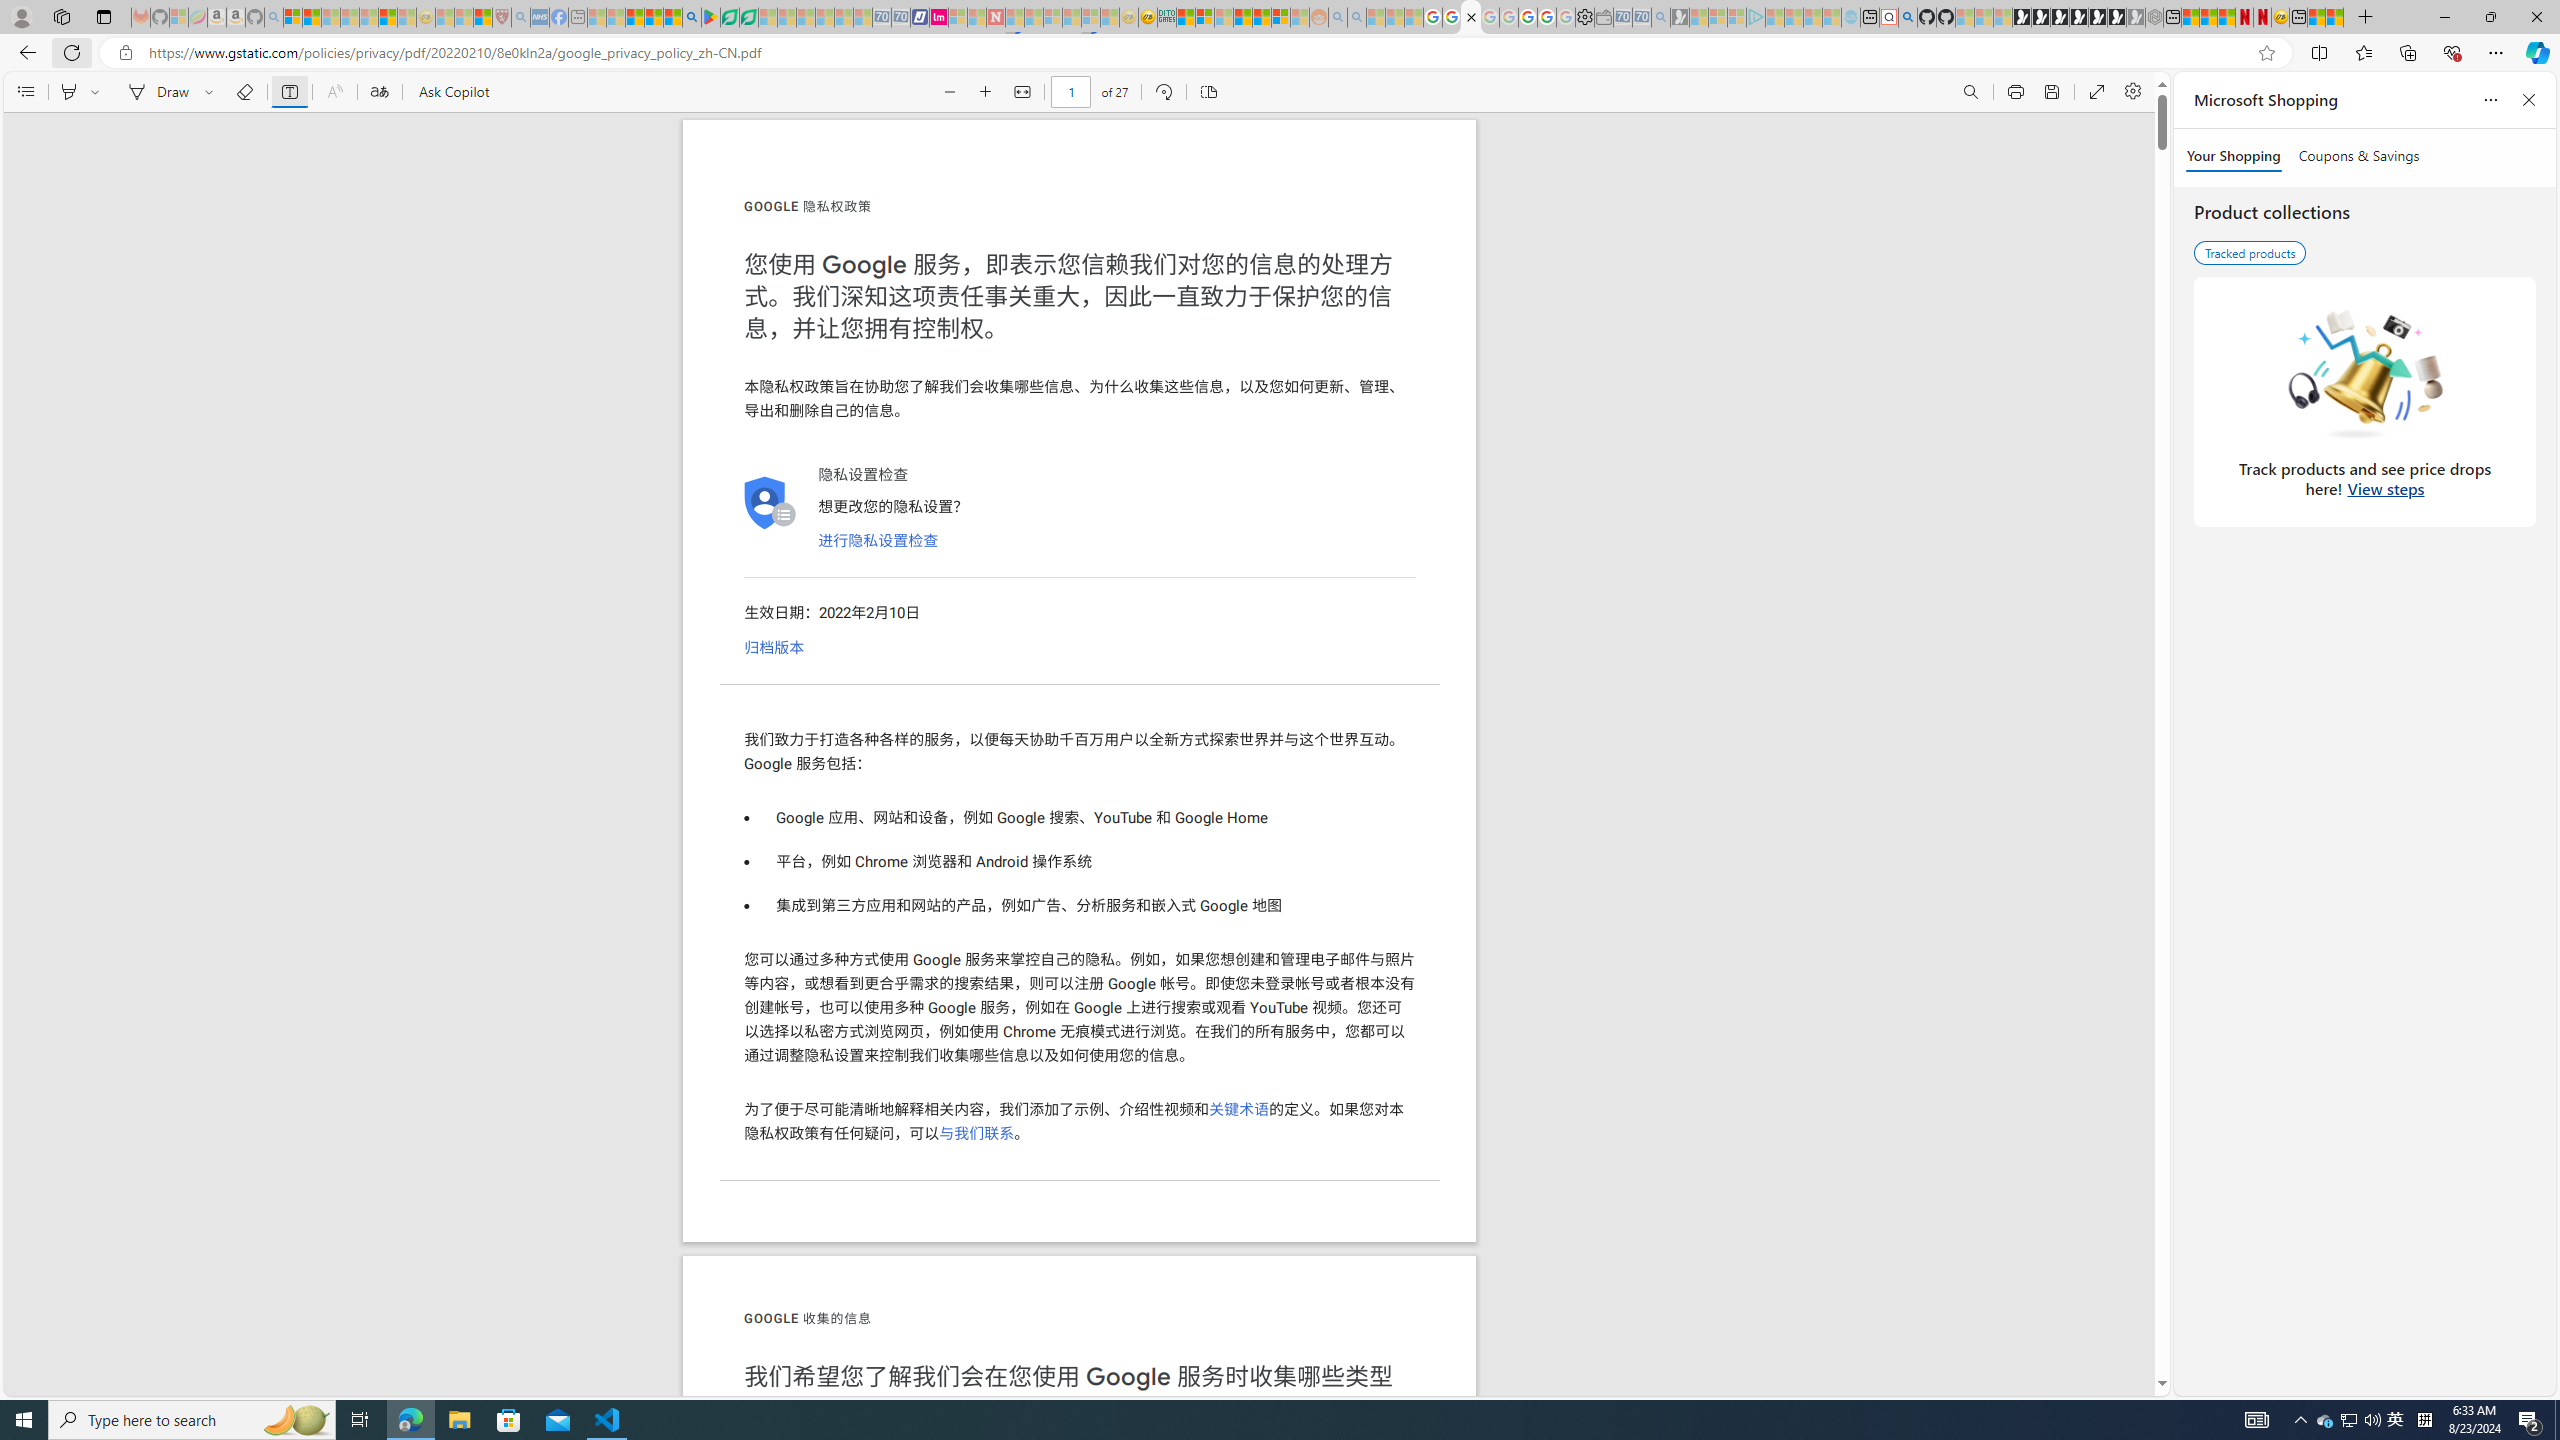 This screenshot has height=1440, width=2560. What do you see at coordinates (68, 92) in the screenshot?
I see `Highlight` at bounding box center [68, 92].